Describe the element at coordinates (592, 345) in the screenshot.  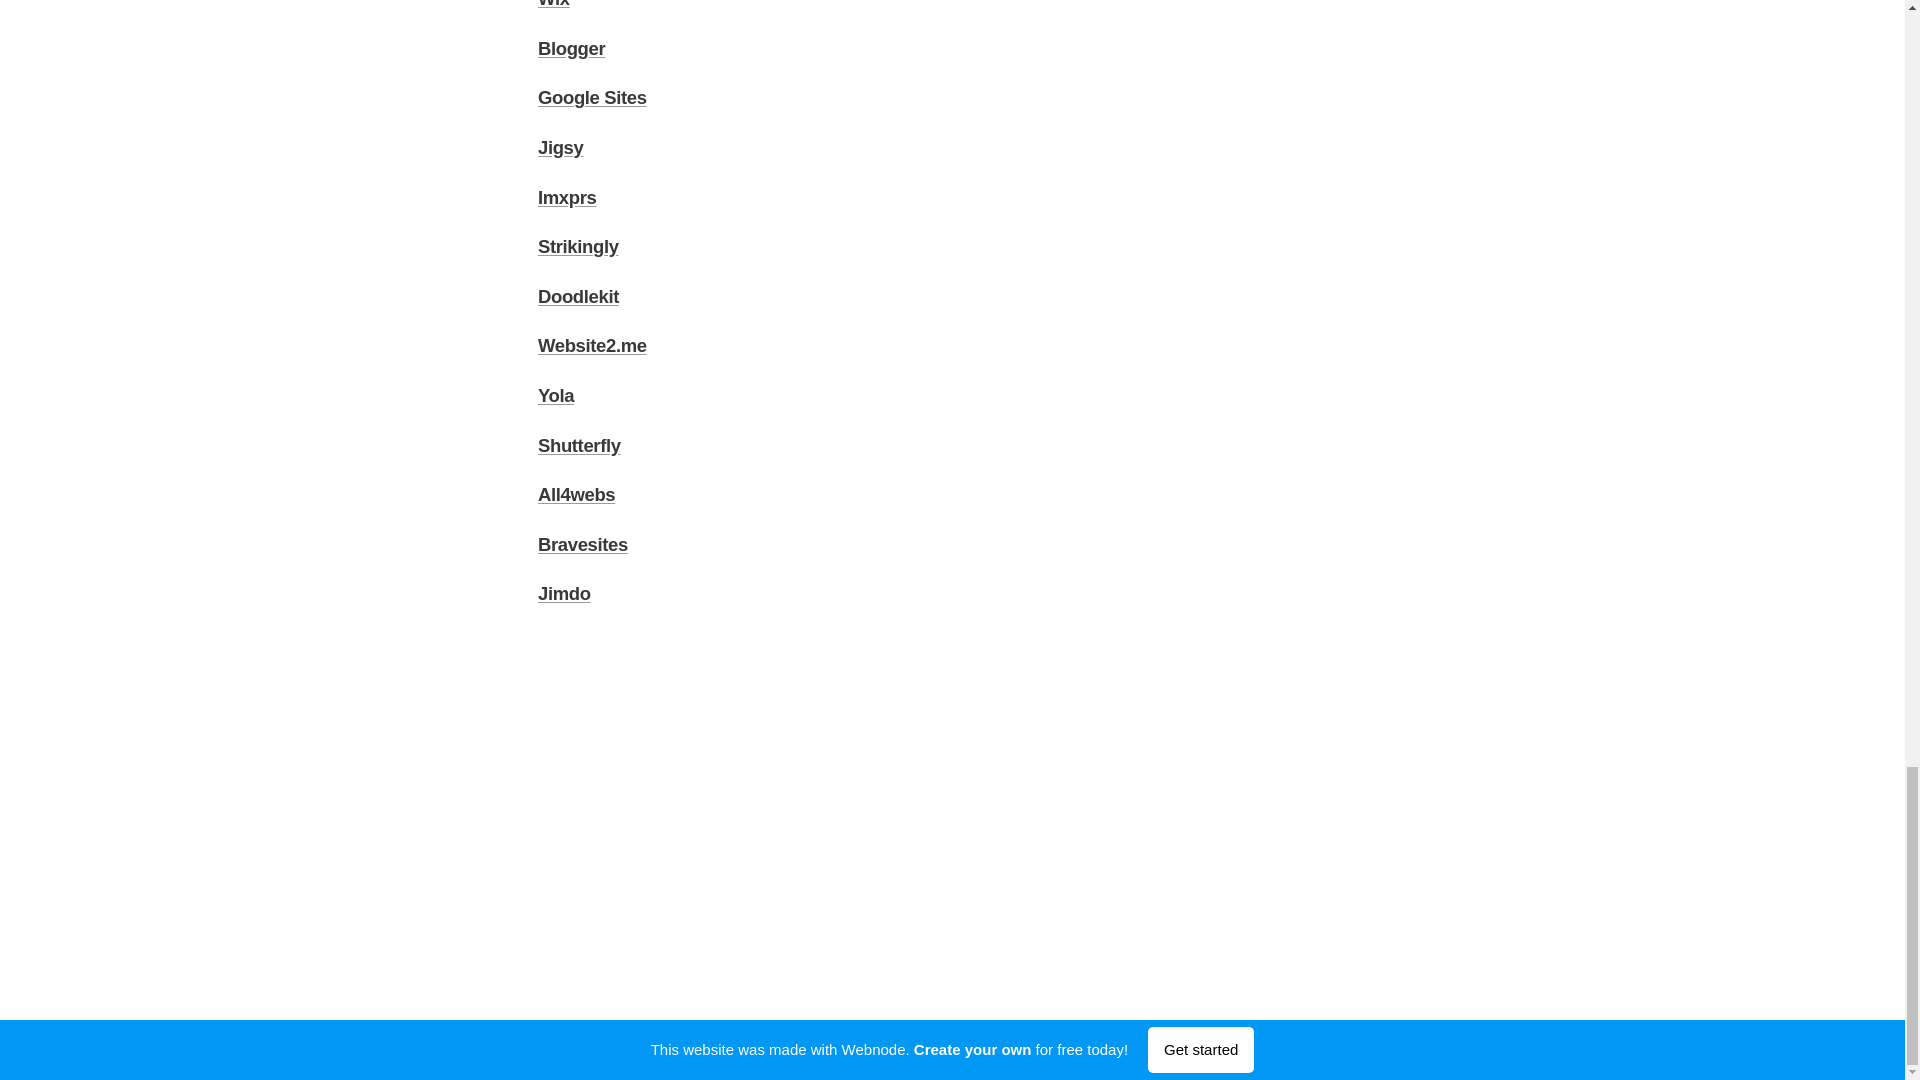
I see `Website2.me` at that location.